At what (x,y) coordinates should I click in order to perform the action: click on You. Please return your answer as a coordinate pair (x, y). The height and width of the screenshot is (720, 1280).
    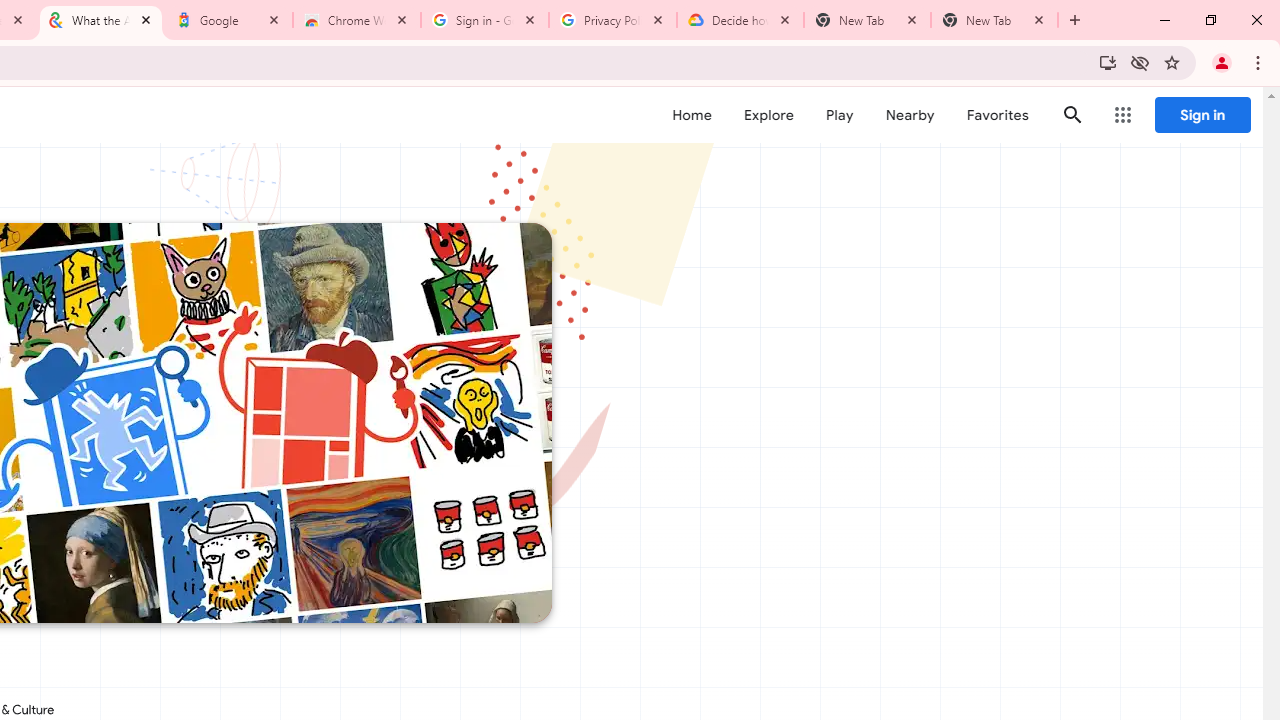
    Looking at the image, I should click on (1222, 62).